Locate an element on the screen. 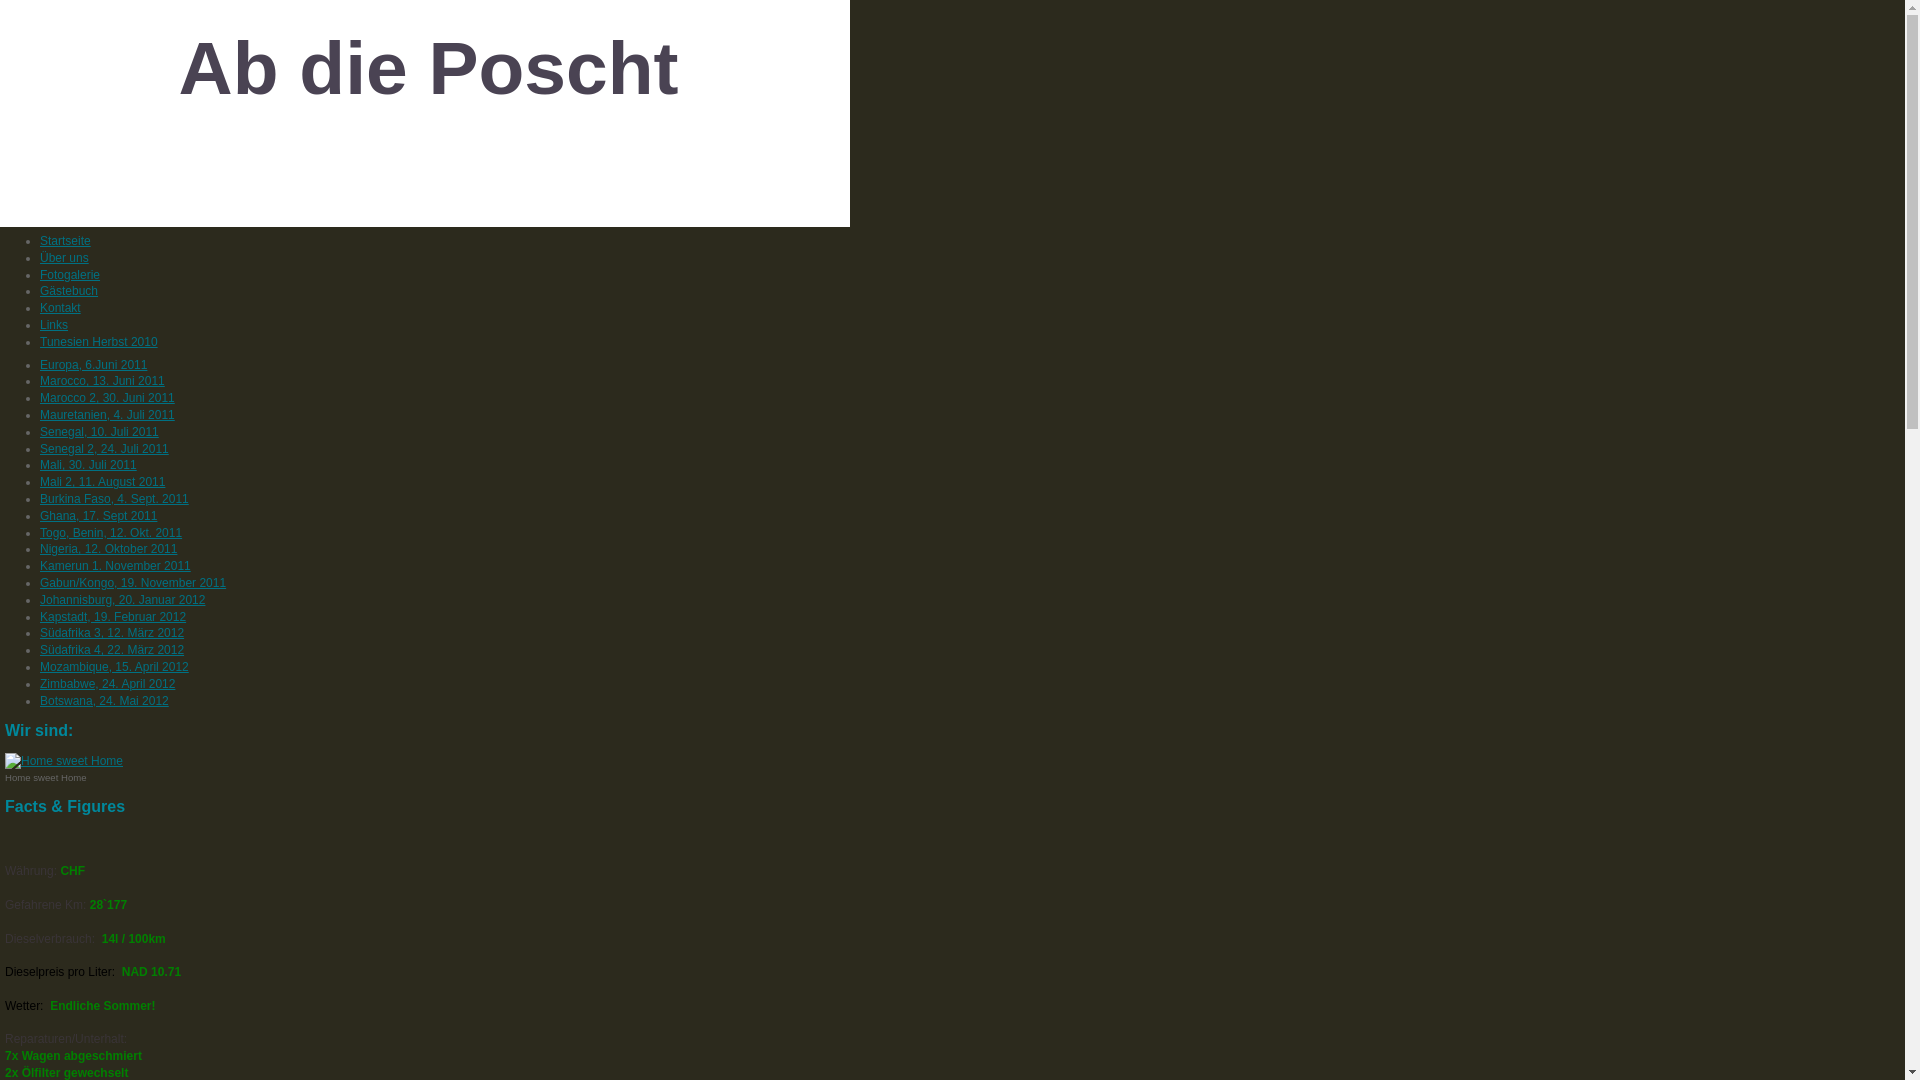 Image resolution: width=1920 pixels, height=1080 pixels. Senegal 2, 24. Juli 2011 is located at coordinates (104, 449).